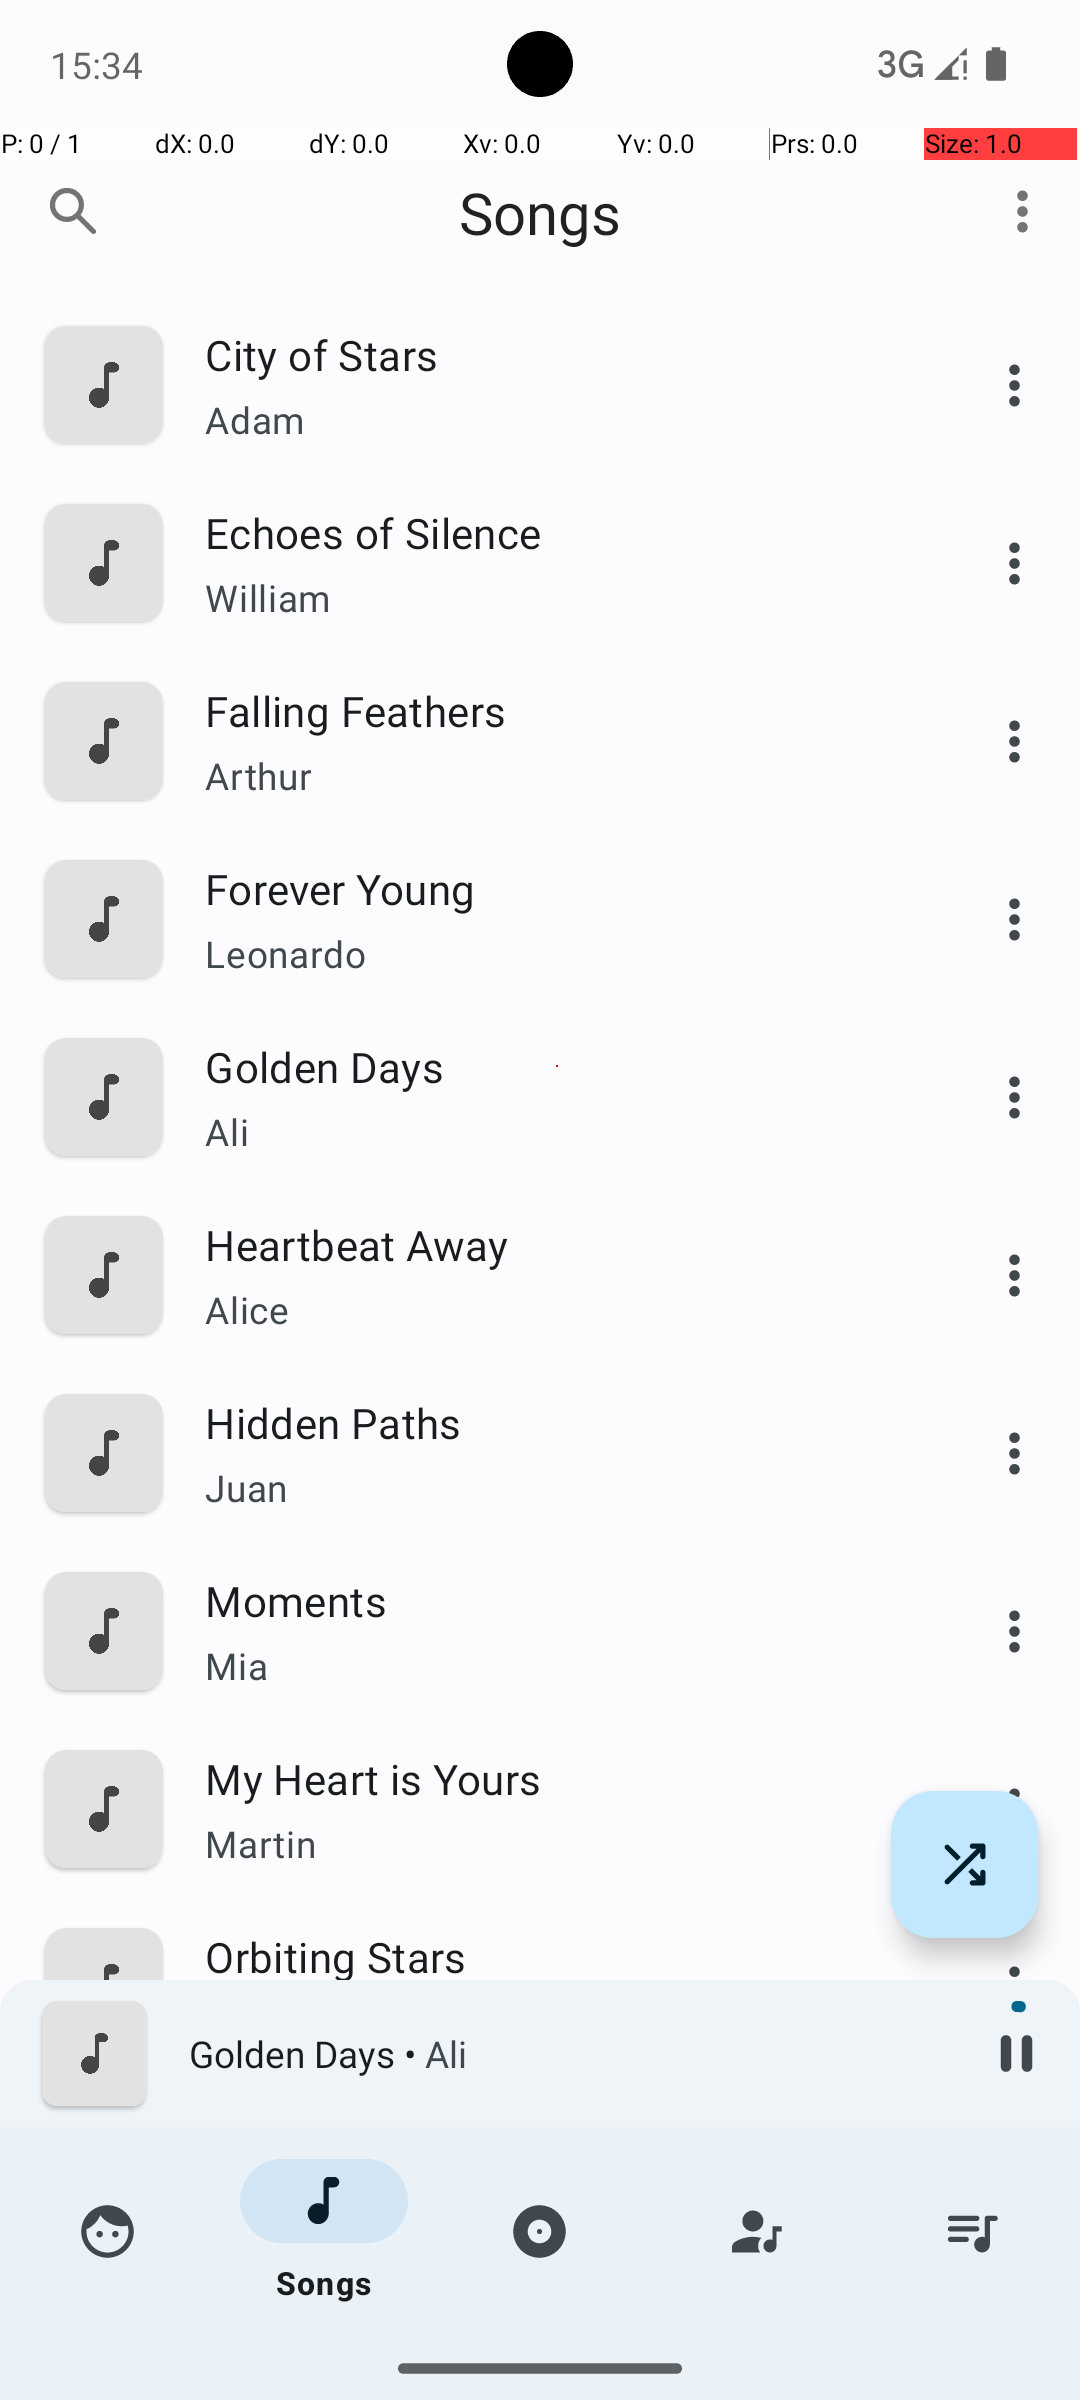 The height and width of the screenshot is (2400, 1080). I want to click on City of Stars, so click(557, 354).